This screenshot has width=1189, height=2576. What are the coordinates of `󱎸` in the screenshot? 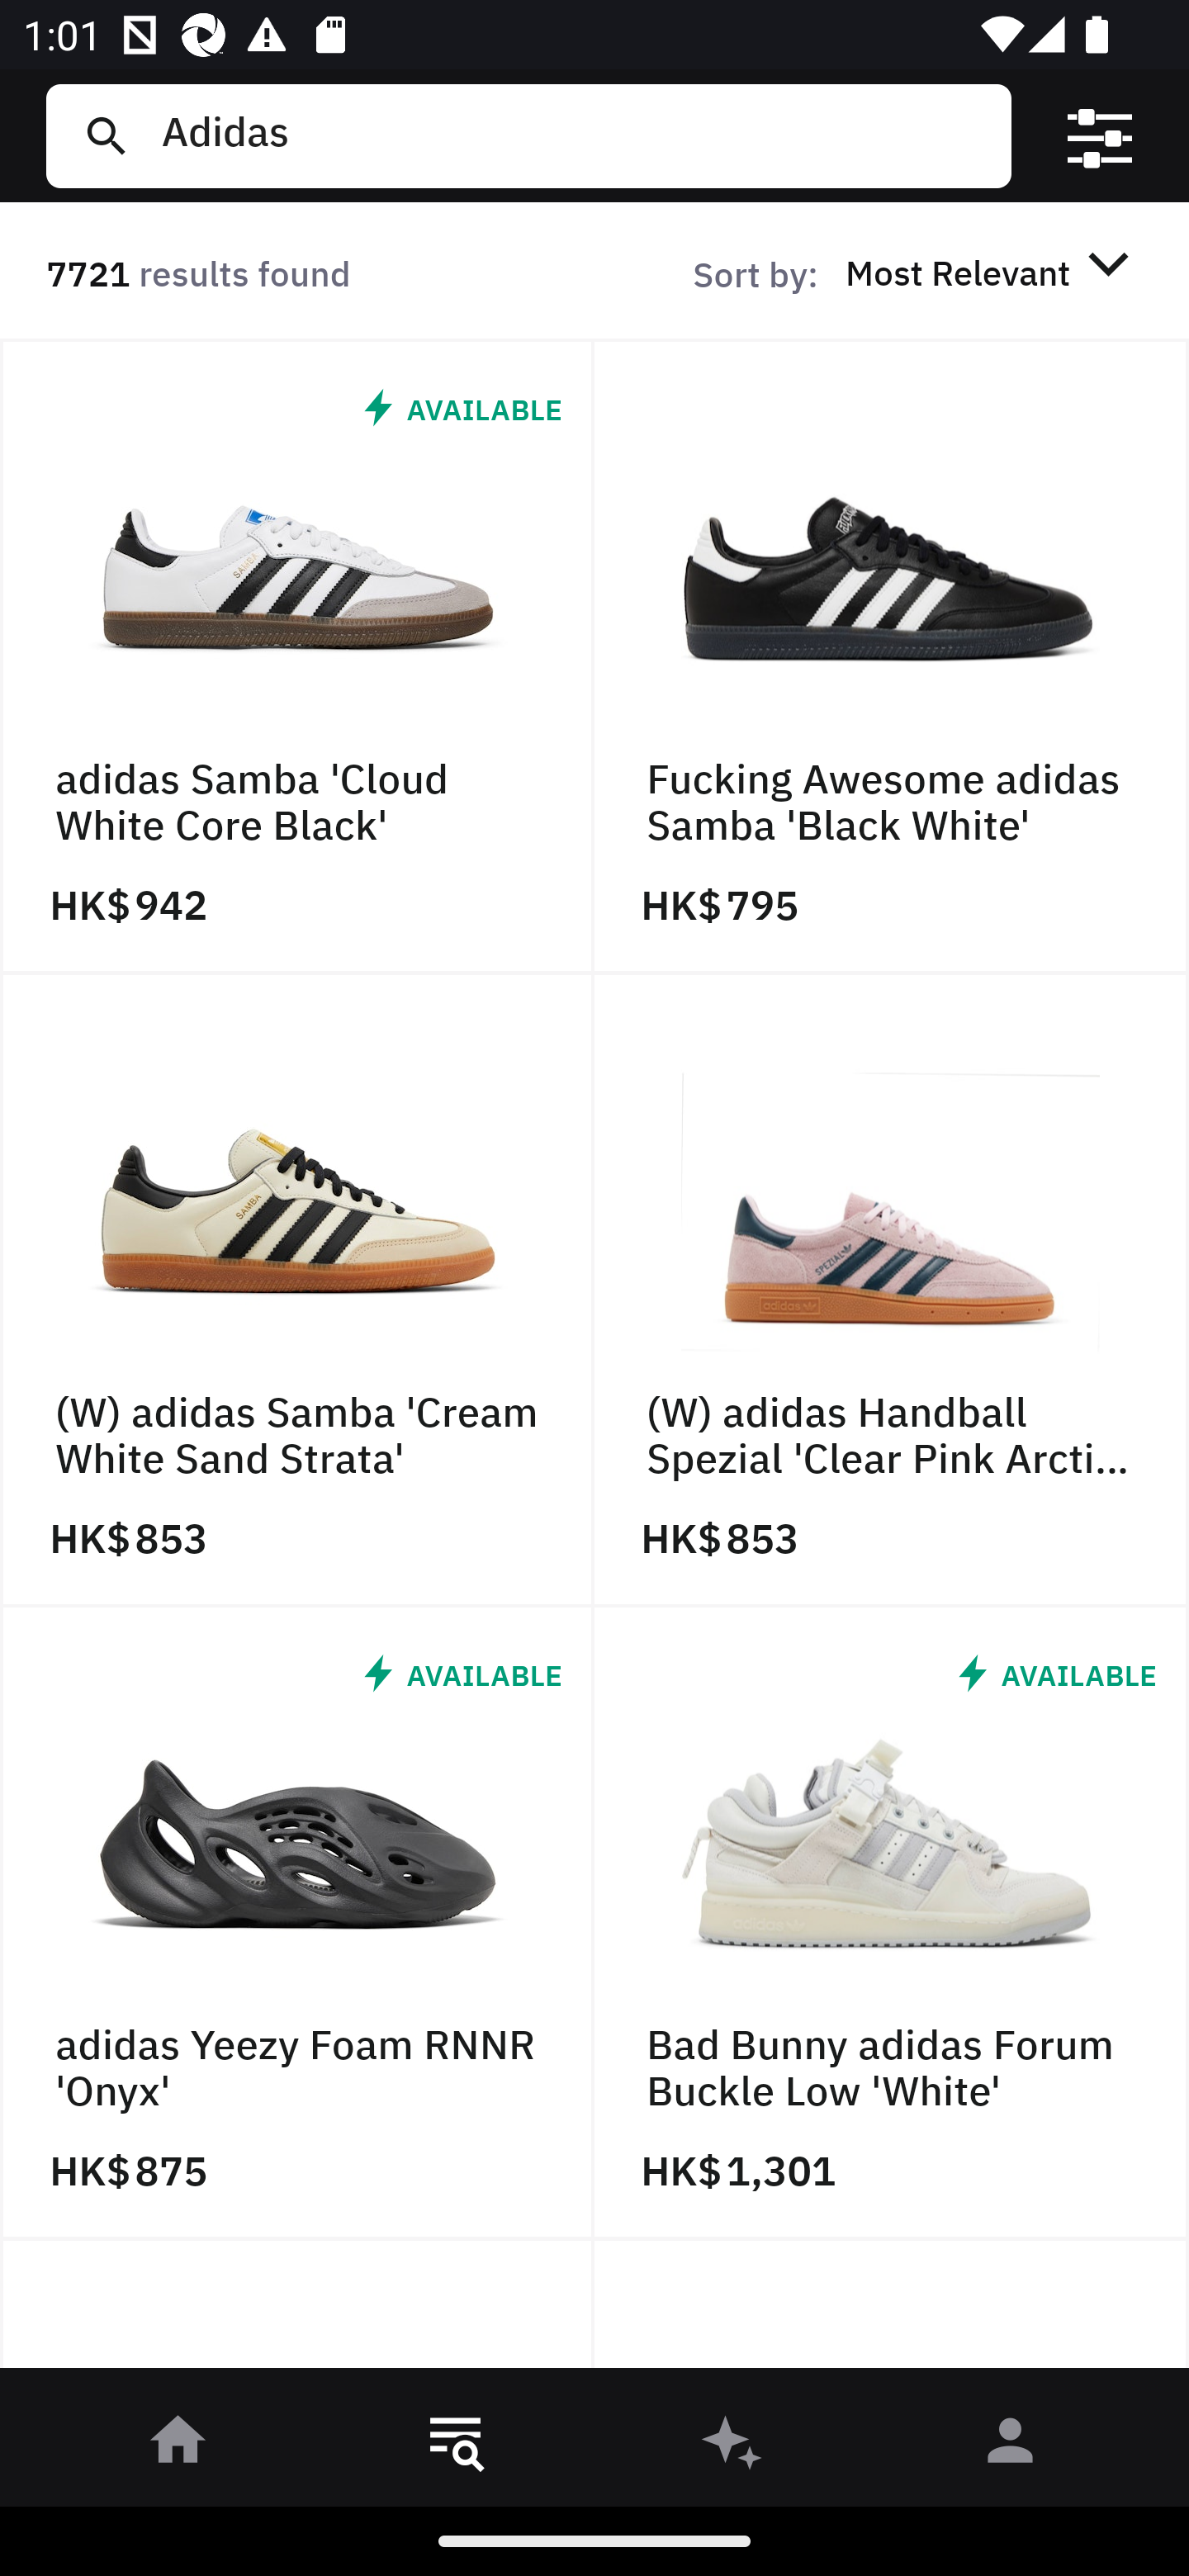 It's located at (456, 2446).